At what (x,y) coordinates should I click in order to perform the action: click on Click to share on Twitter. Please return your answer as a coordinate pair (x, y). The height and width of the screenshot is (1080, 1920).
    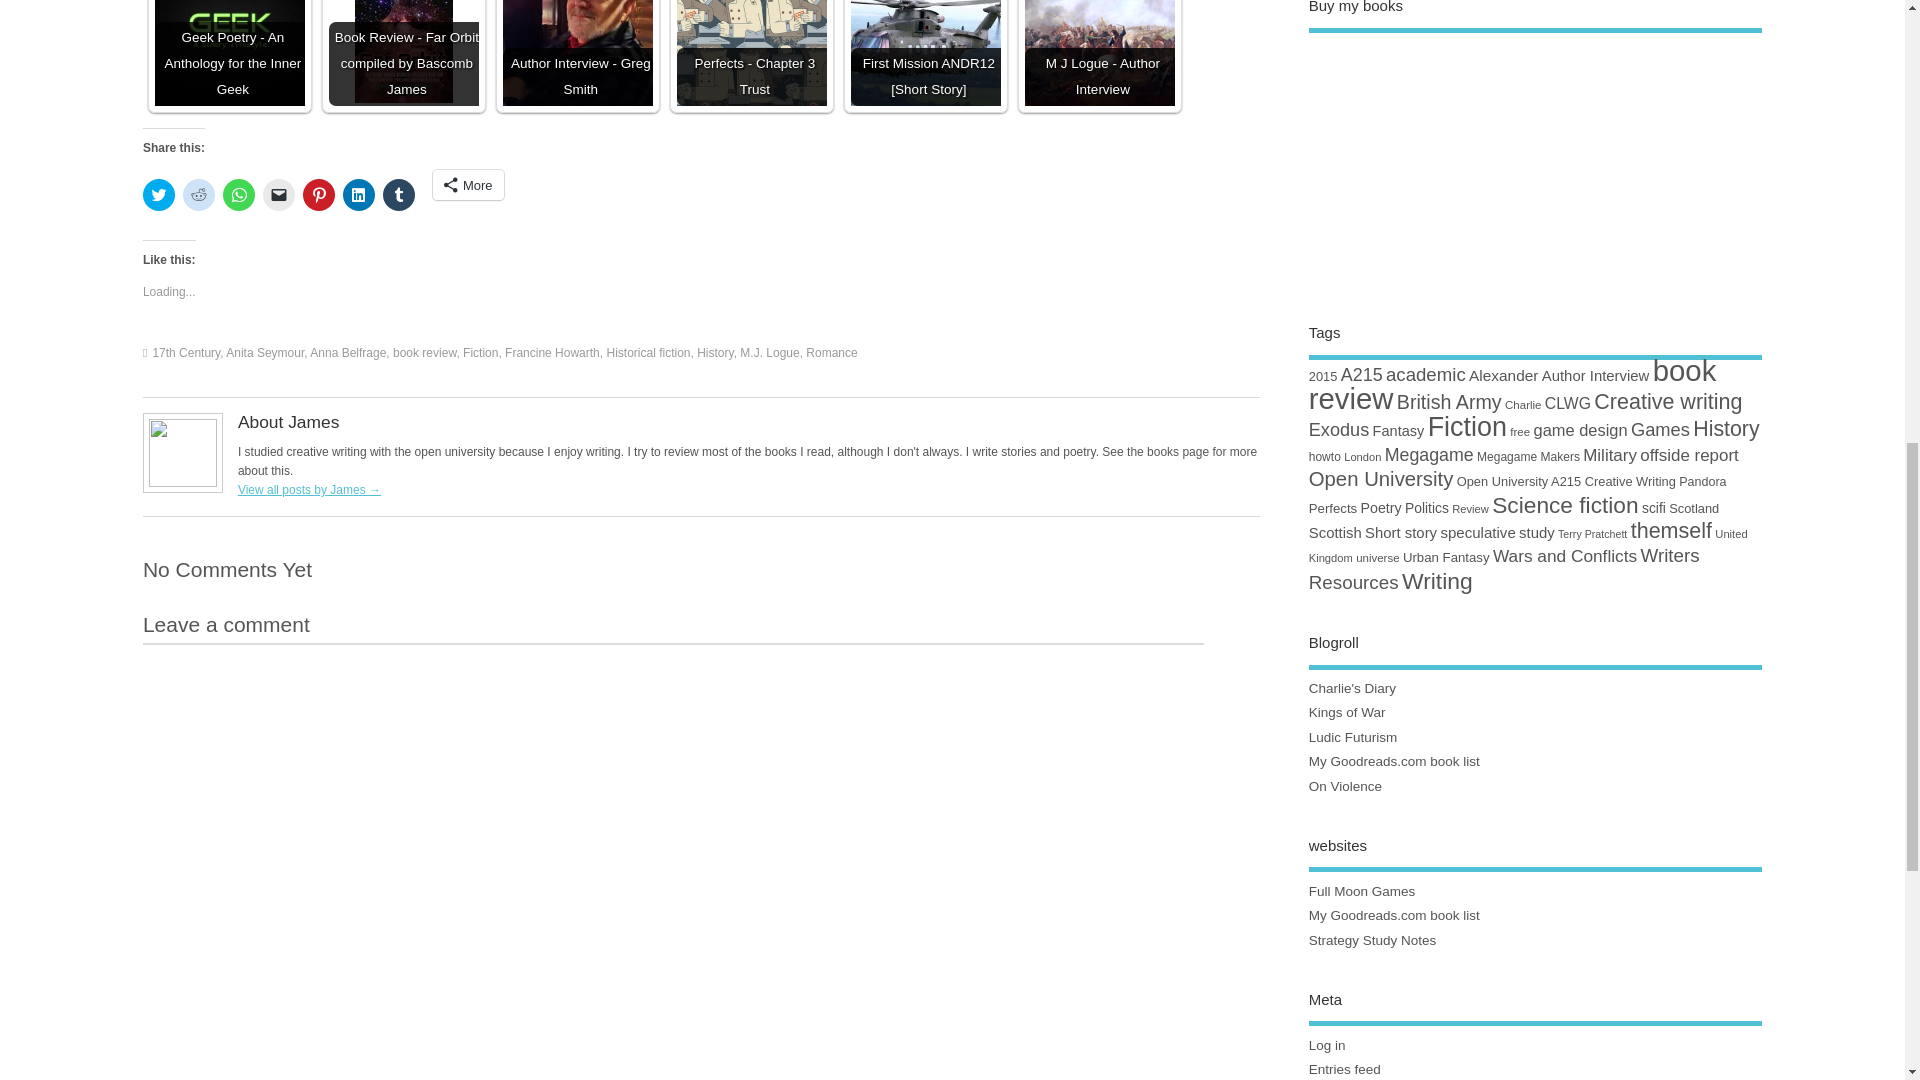
    Looking at the image, I should click on (158, 194).